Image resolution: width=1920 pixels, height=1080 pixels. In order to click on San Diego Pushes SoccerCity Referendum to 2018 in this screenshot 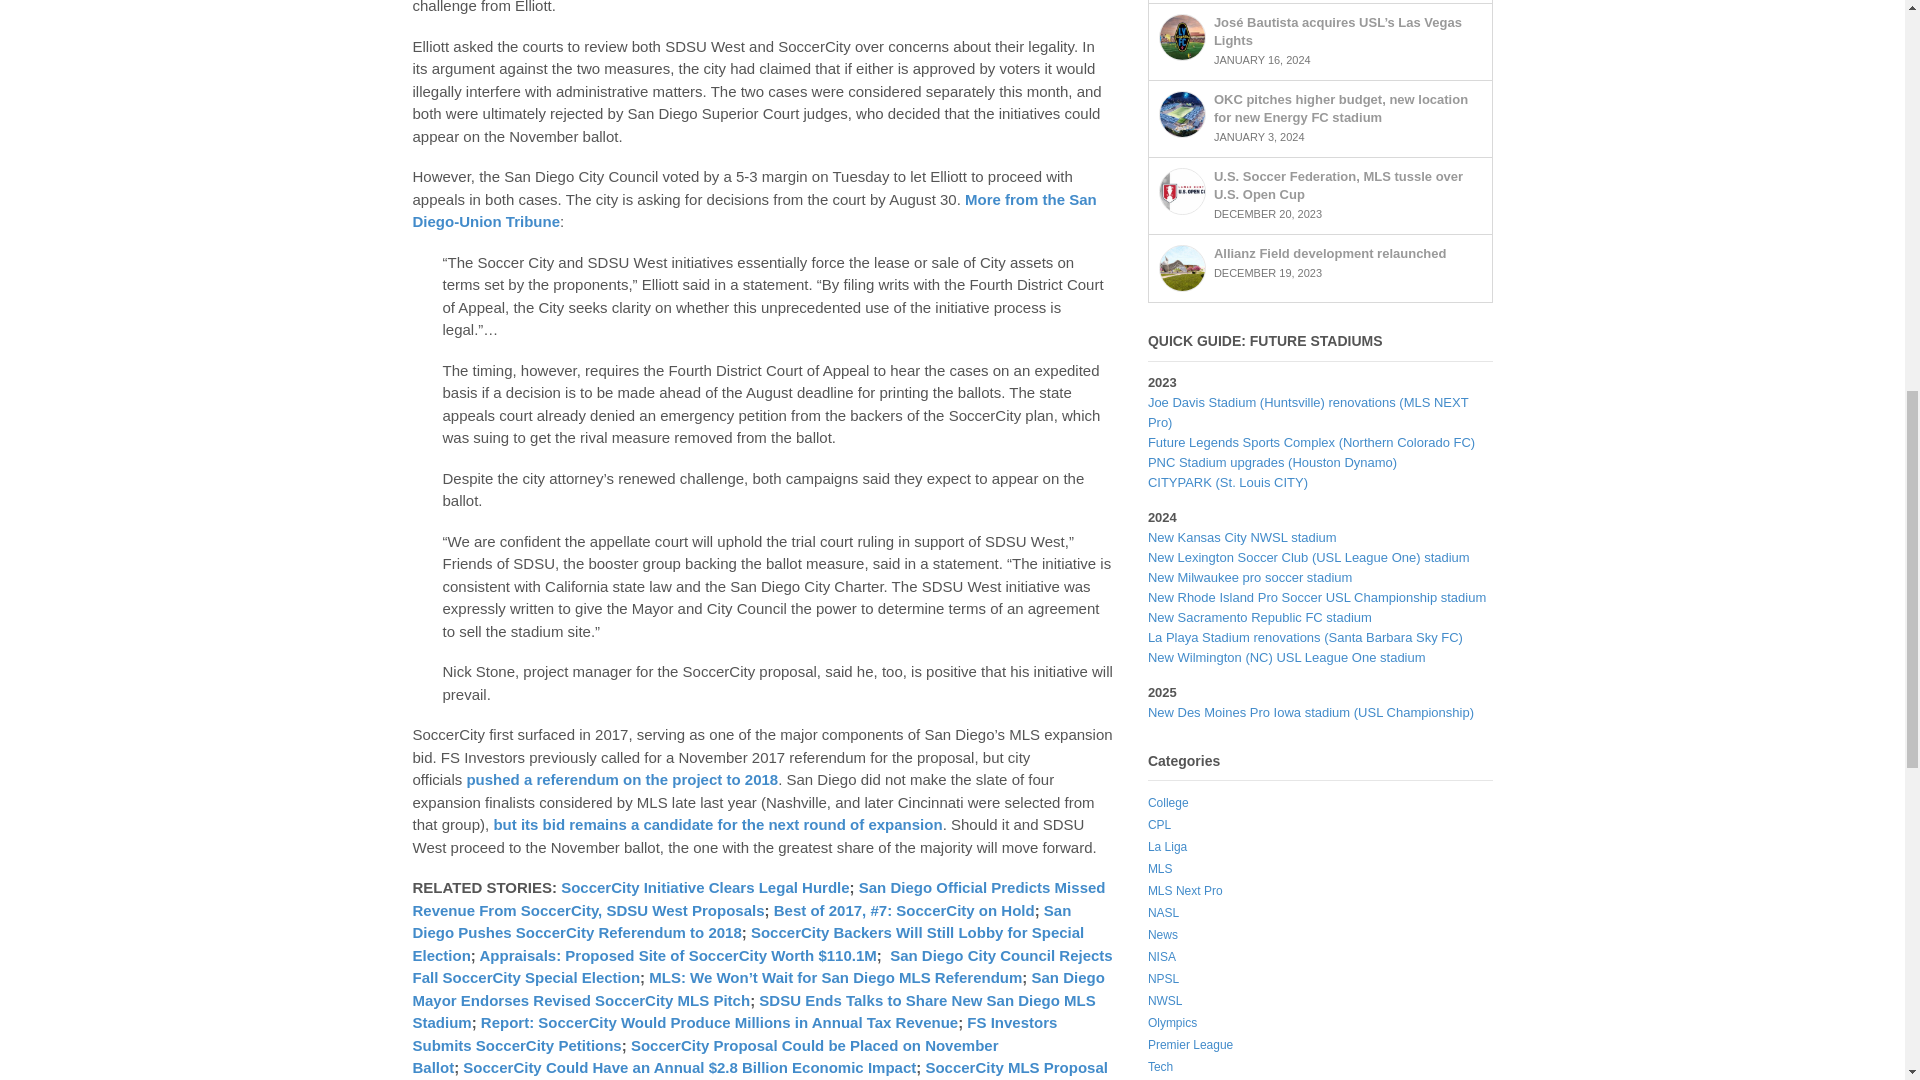, I will do `click(742, 921)`.